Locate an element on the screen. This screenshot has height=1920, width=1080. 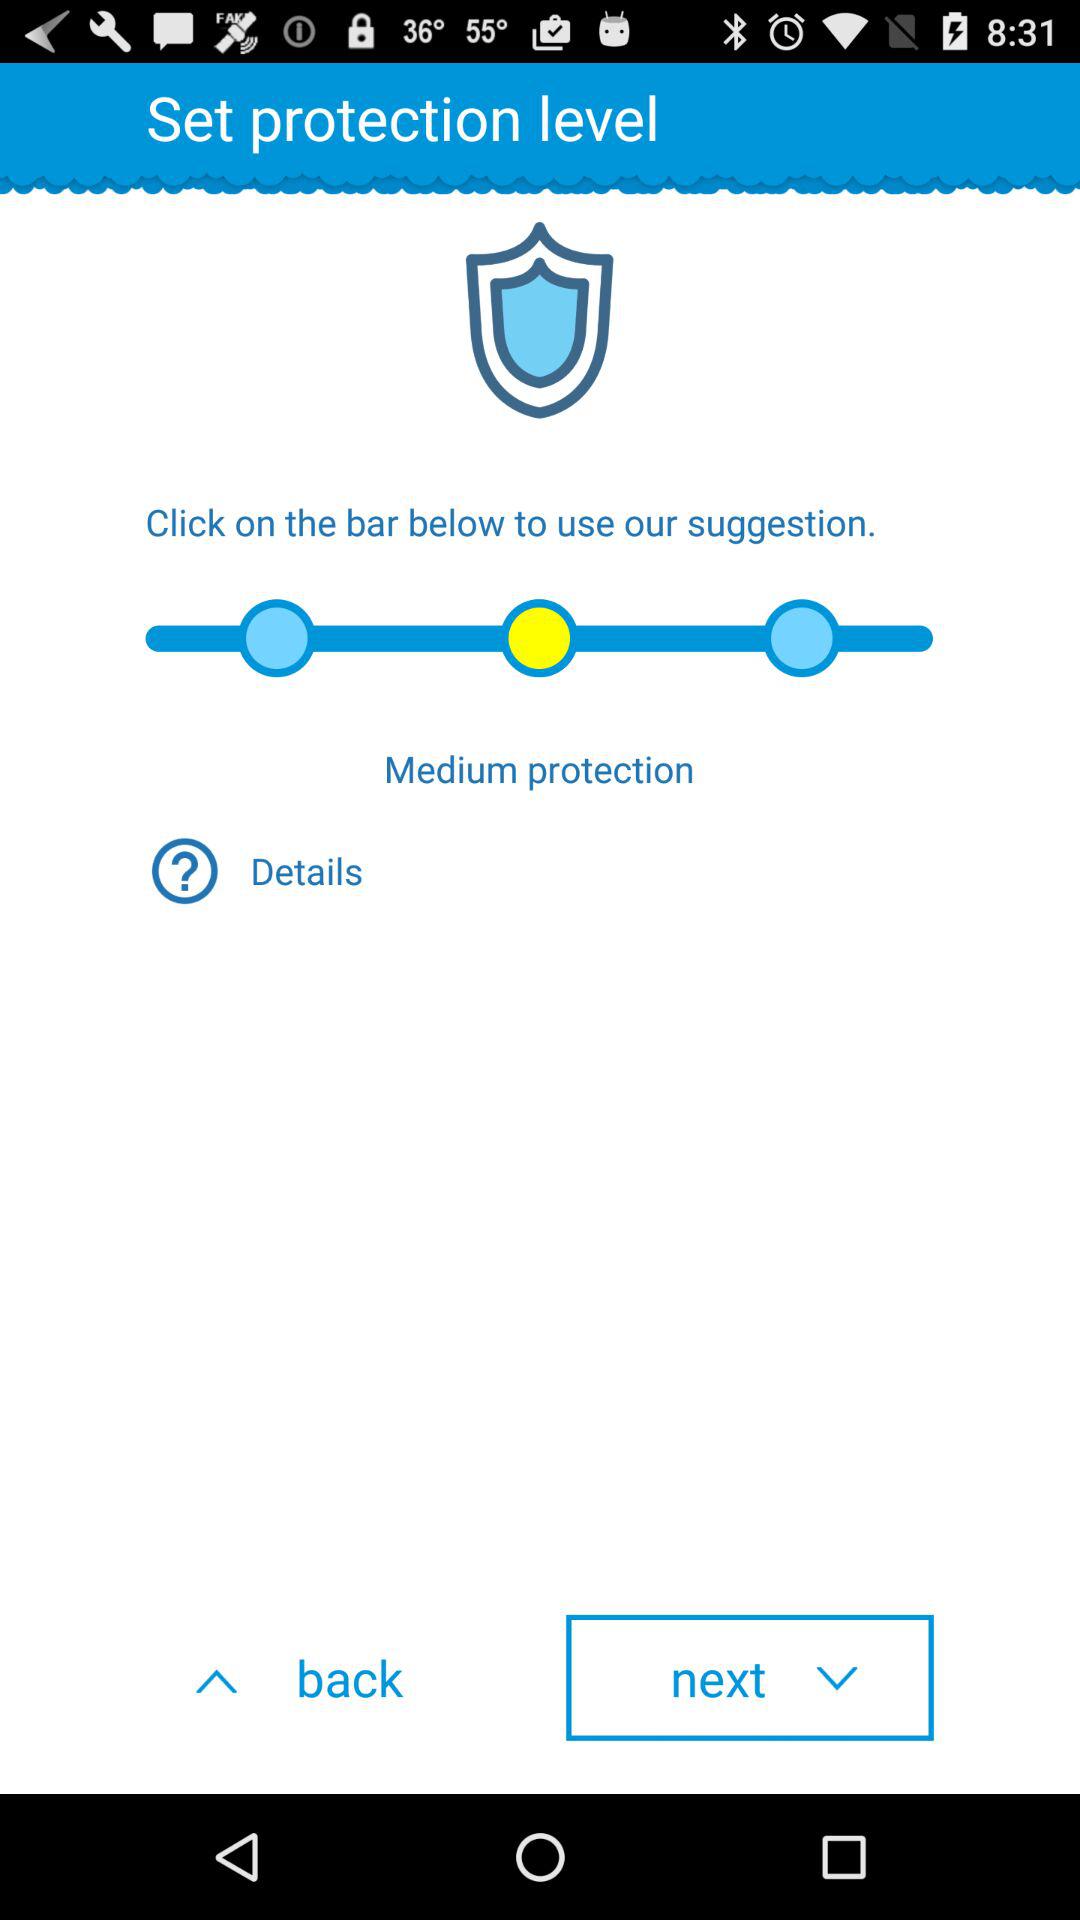
click icon next to the next is located at coordinates (330, 1677).